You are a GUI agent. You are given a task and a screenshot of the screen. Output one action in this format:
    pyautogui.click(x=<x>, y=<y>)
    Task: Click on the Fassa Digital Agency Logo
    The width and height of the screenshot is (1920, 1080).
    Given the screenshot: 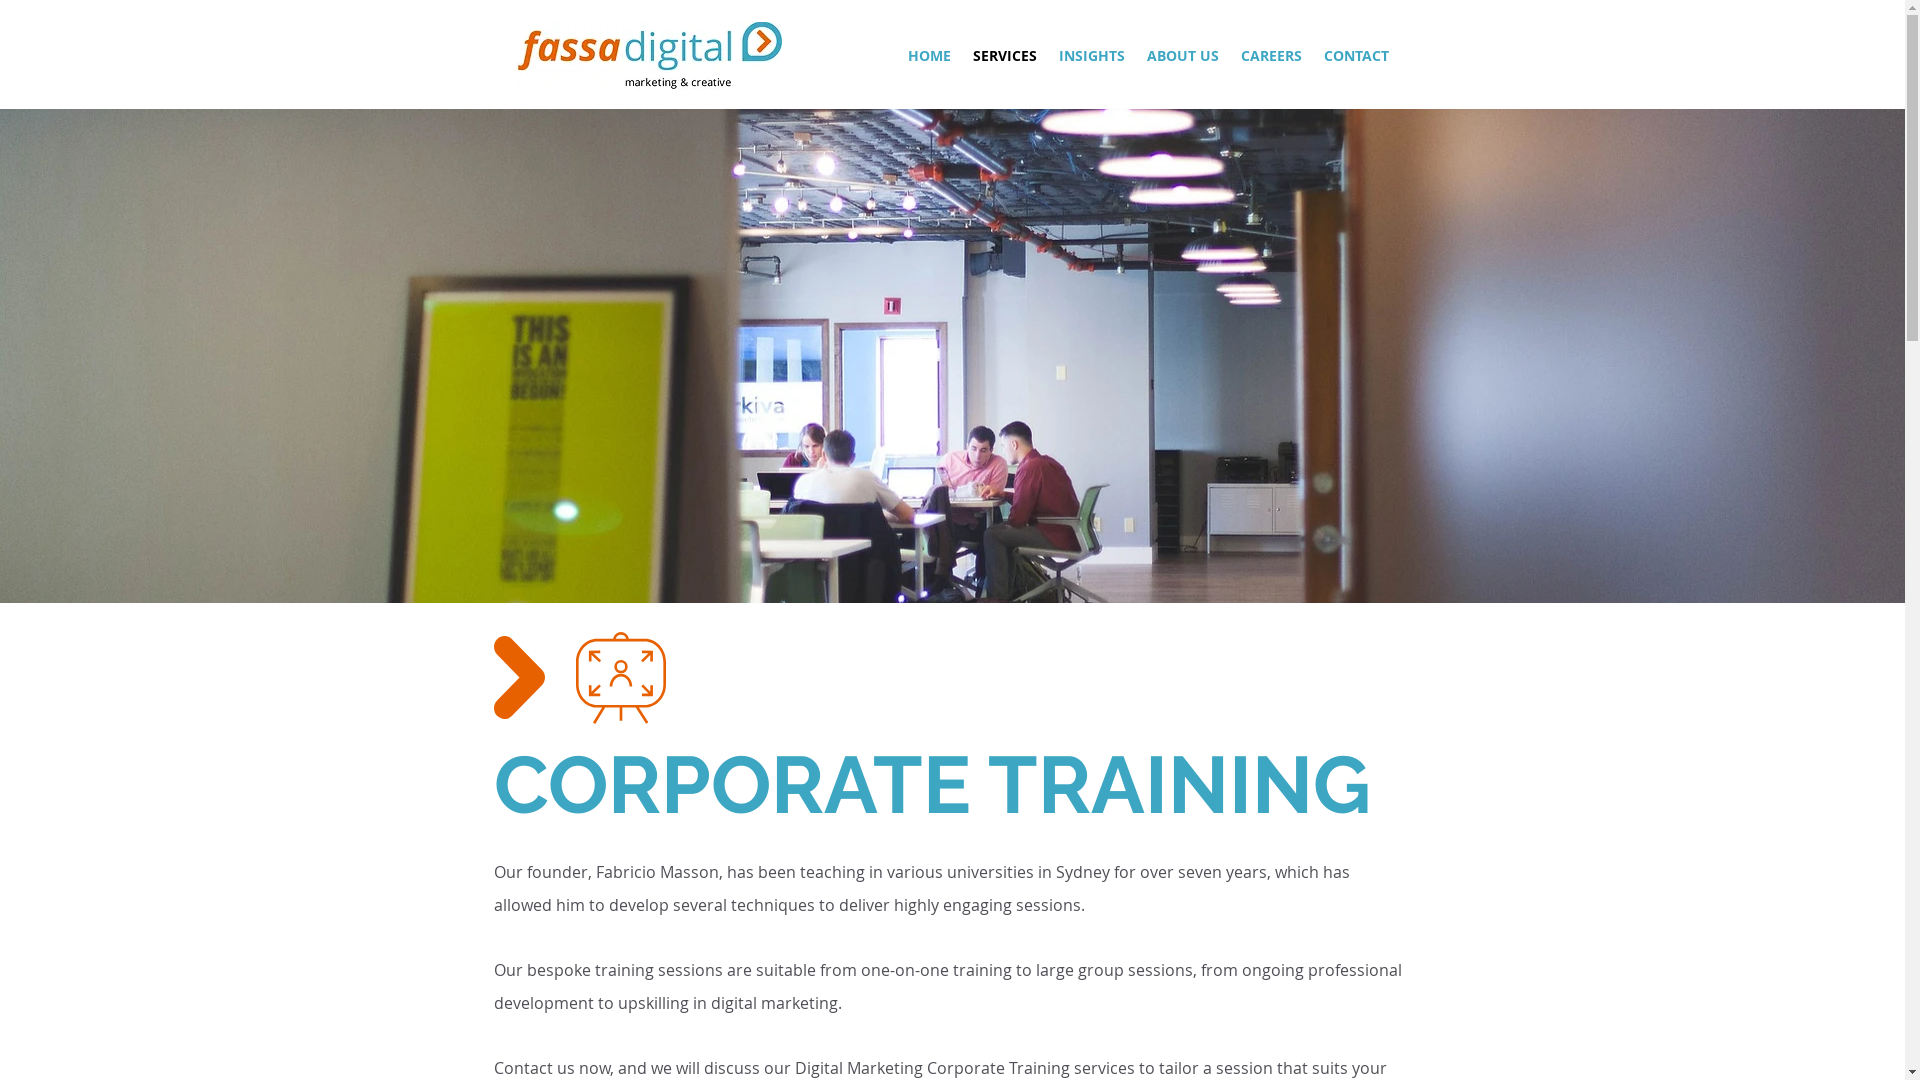 What is the action you would take?
    pyautogui.click(x=649, y=56)
    